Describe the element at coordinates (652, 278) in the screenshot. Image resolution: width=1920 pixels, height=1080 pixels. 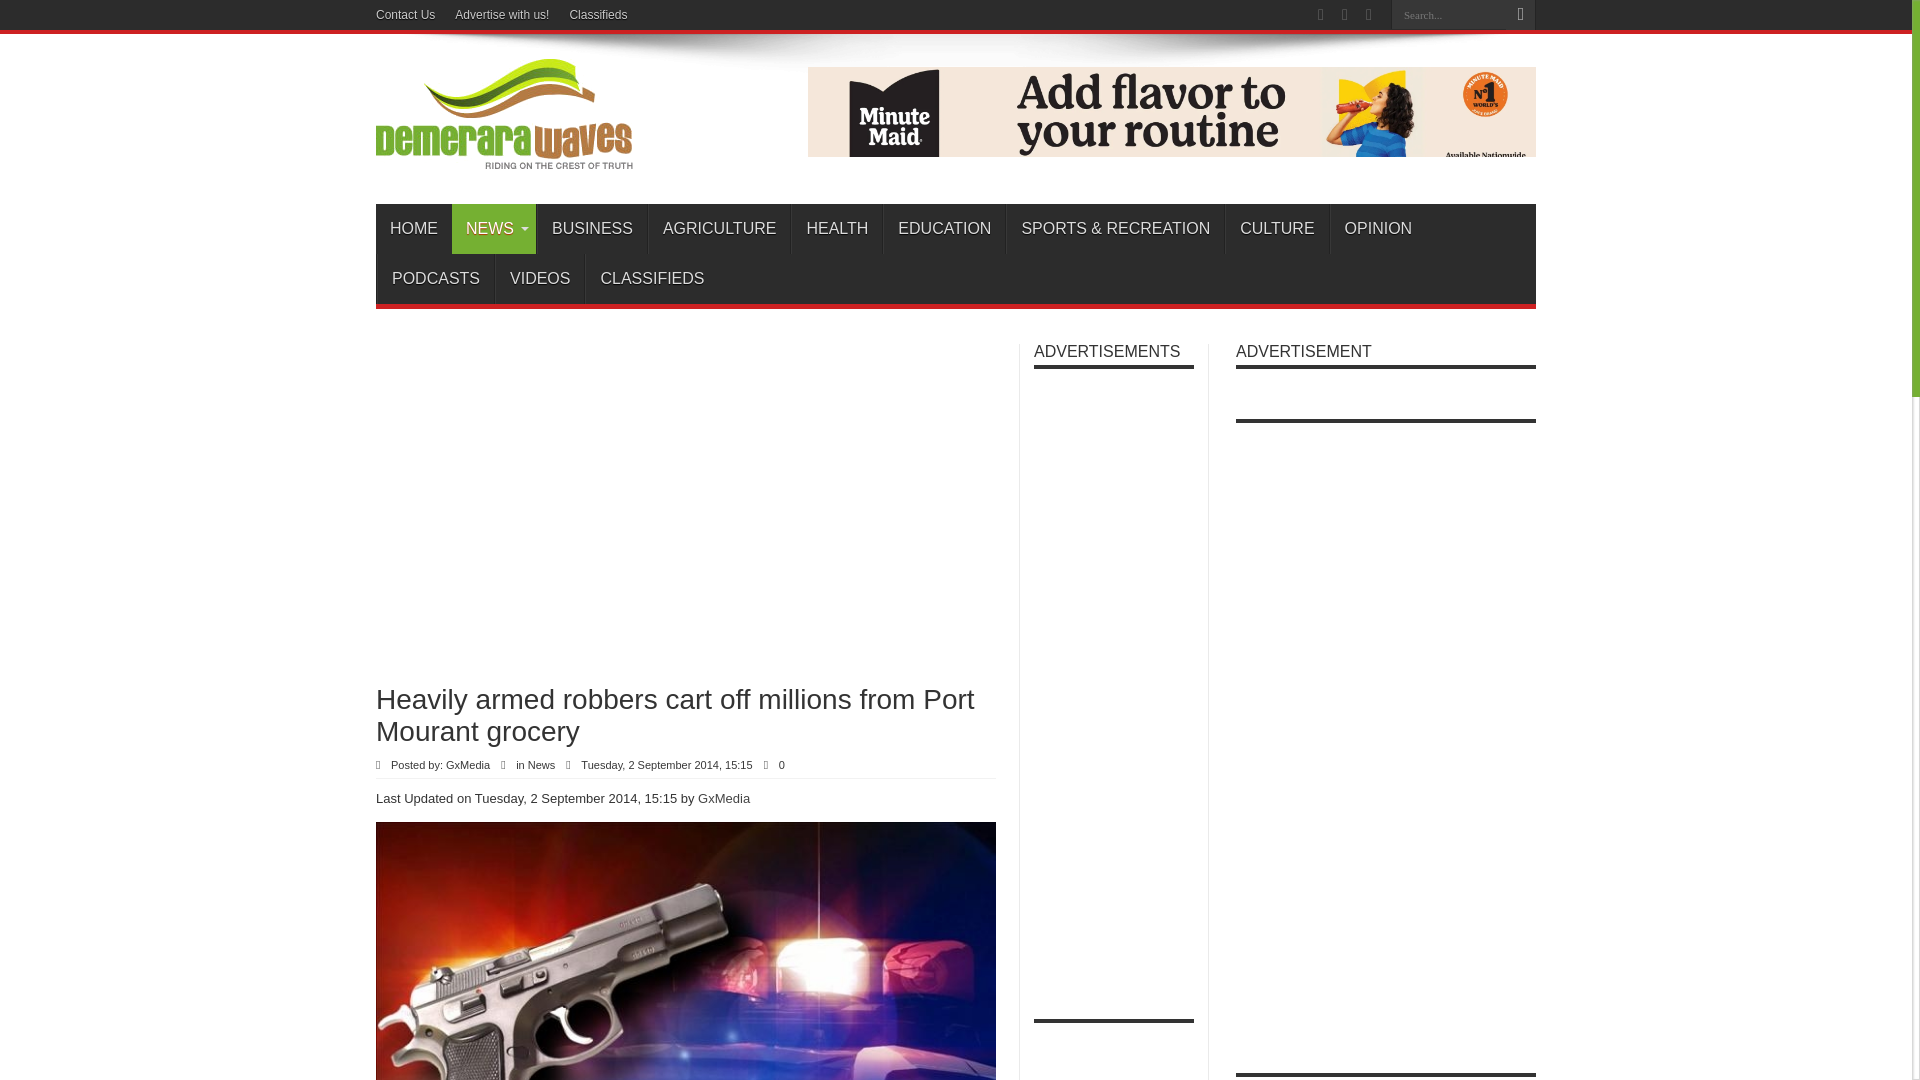
I see `CLASSIFIEDS` at that location.